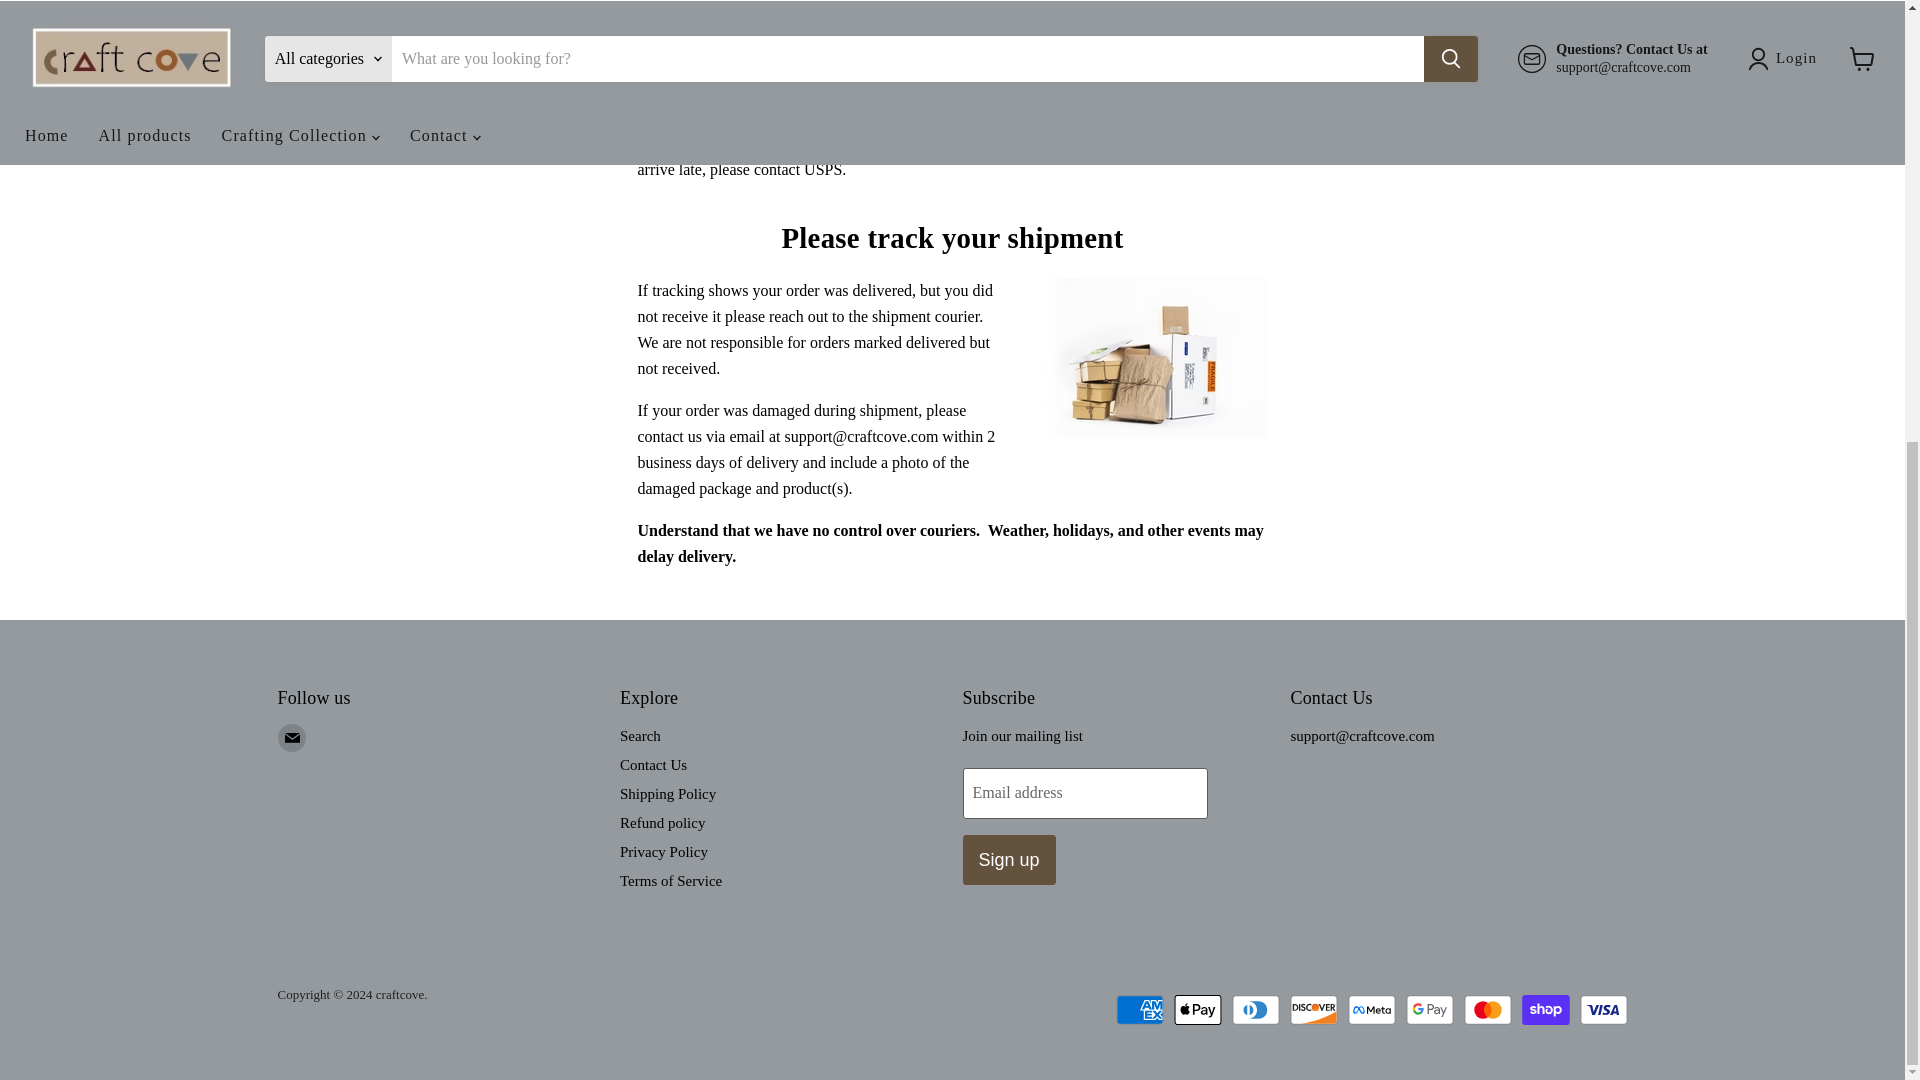 This screenshot has height=1080, width=1920. Describe the element at coordinates (1371, 1009) in the screenshot. I see `Meta Pay` at that location.